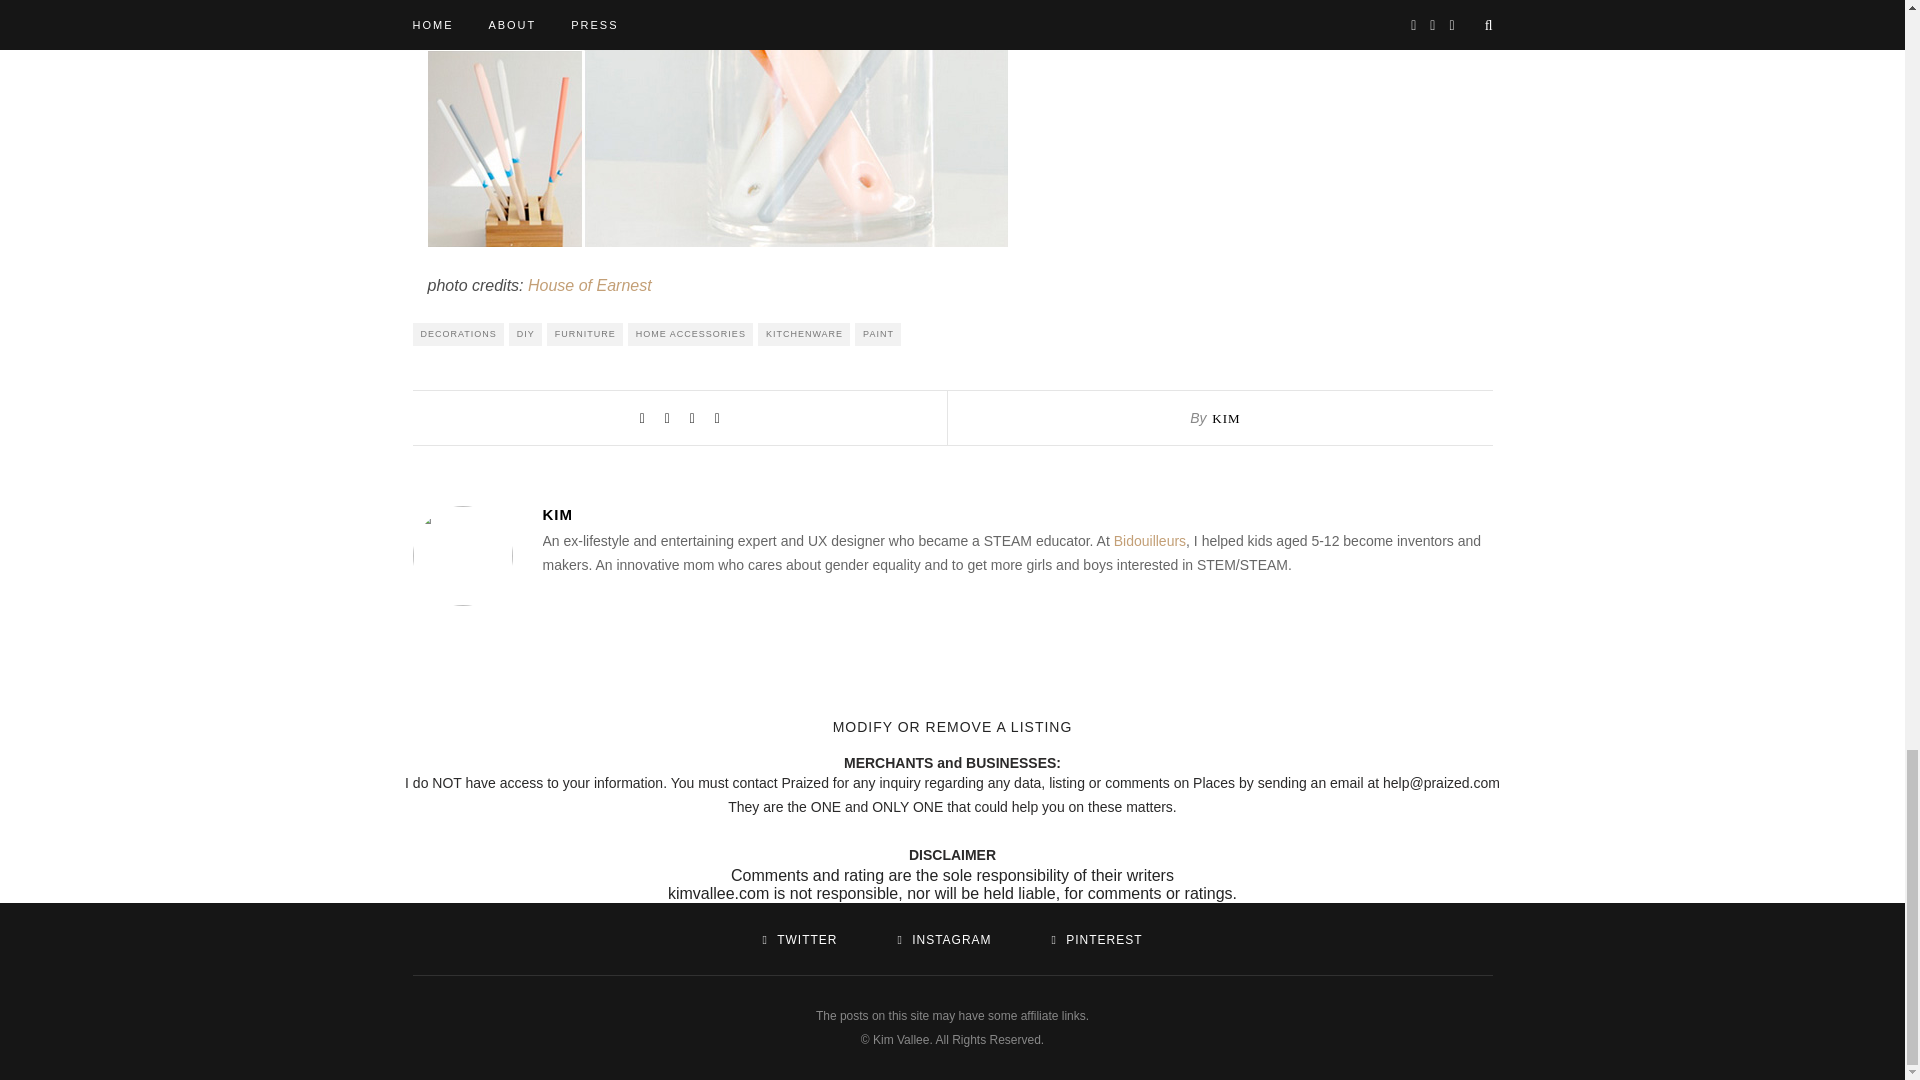  What do you see at coordinates (1016, 514) in the screenshot?
I see `KIM` at bounding box center [1016, 514].